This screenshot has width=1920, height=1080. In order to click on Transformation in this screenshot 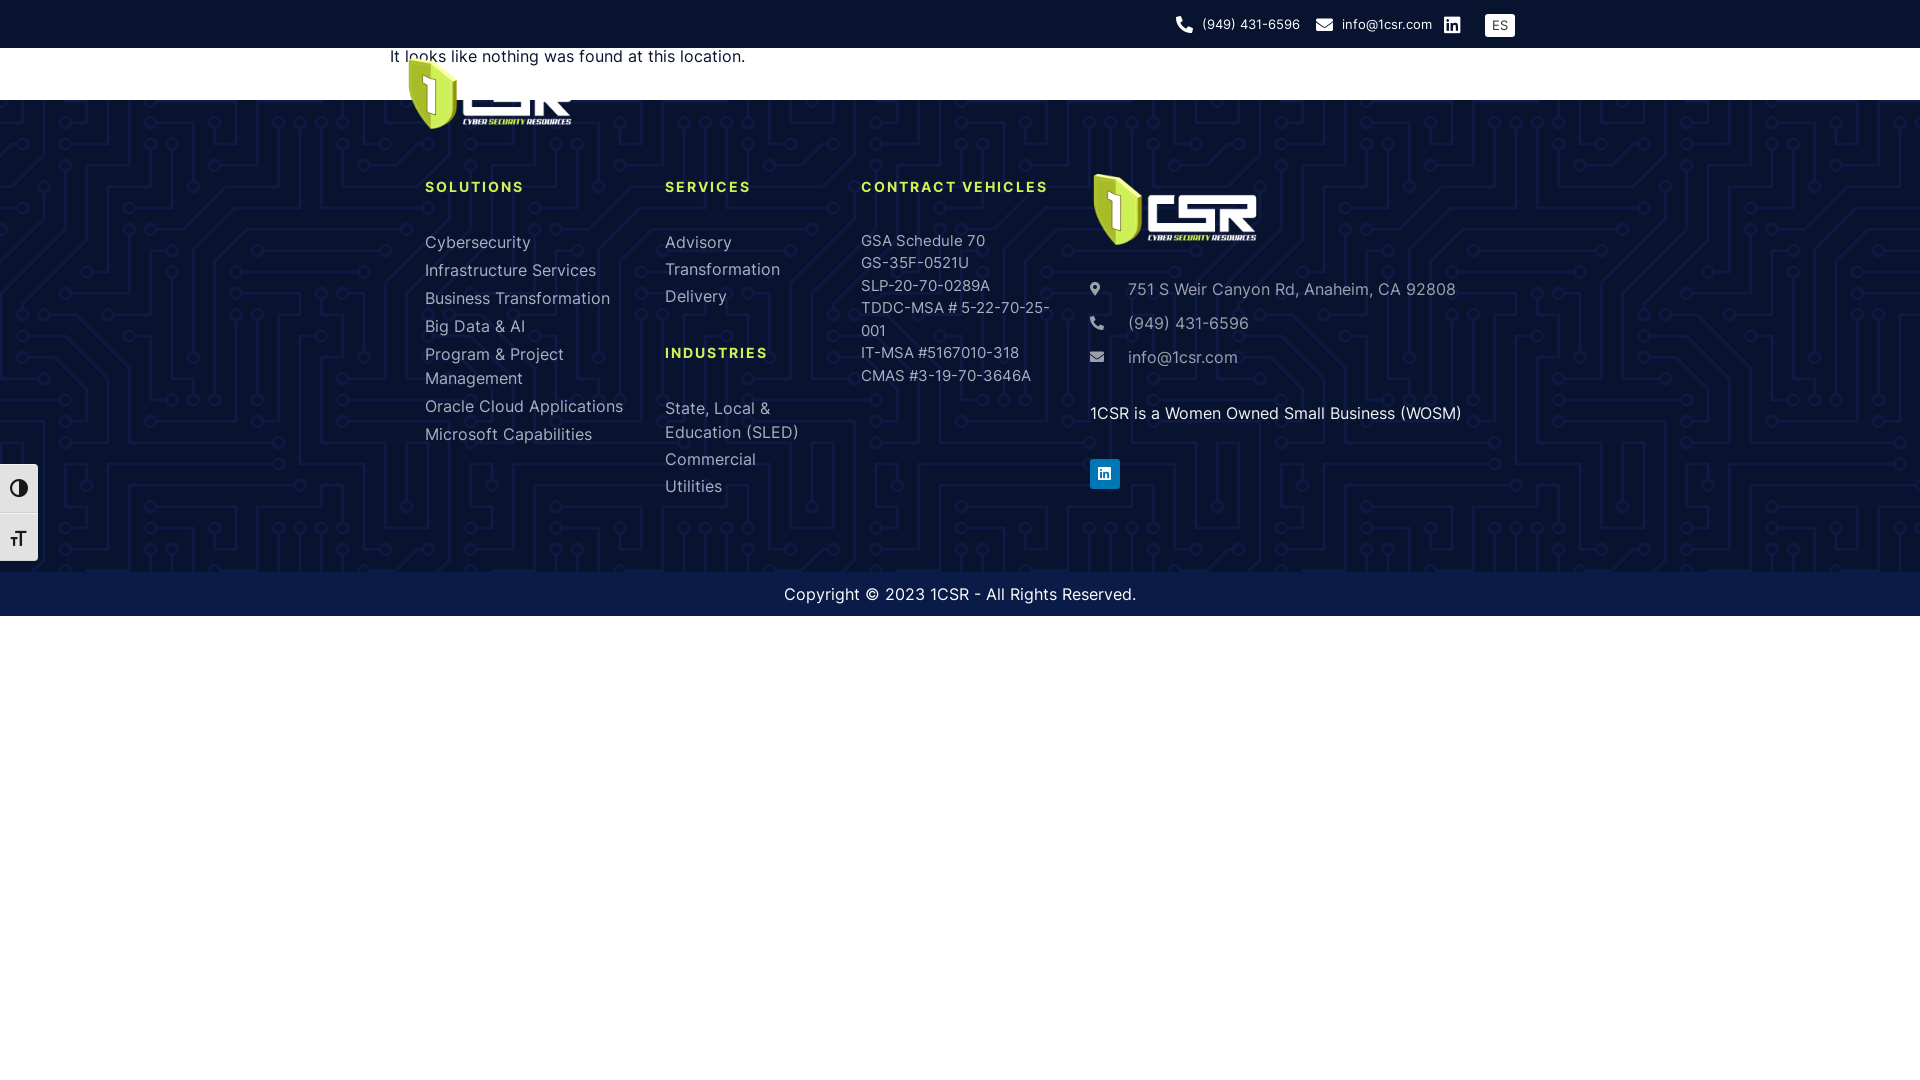, I will do `click(753, 269)`.